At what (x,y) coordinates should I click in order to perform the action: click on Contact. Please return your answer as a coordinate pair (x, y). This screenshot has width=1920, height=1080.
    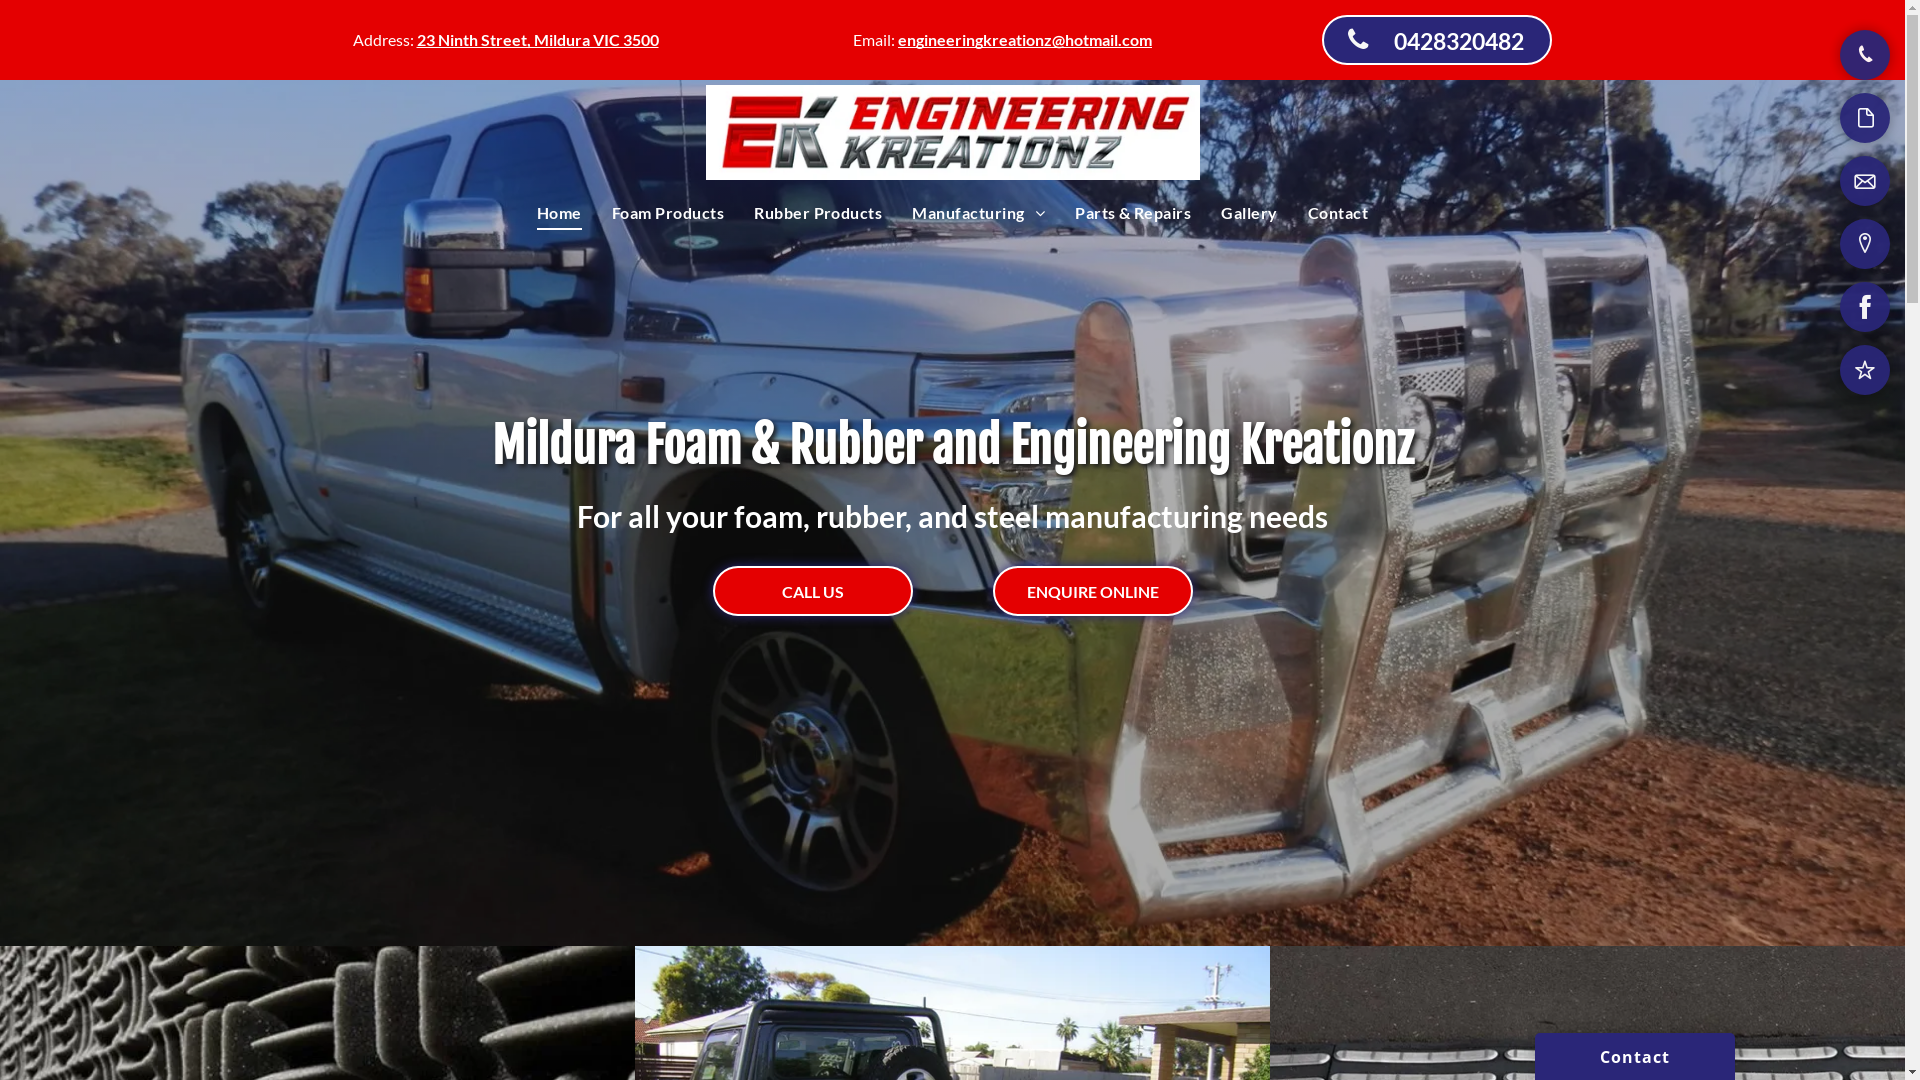
    Looking at the image, I should click on (1338, 213).